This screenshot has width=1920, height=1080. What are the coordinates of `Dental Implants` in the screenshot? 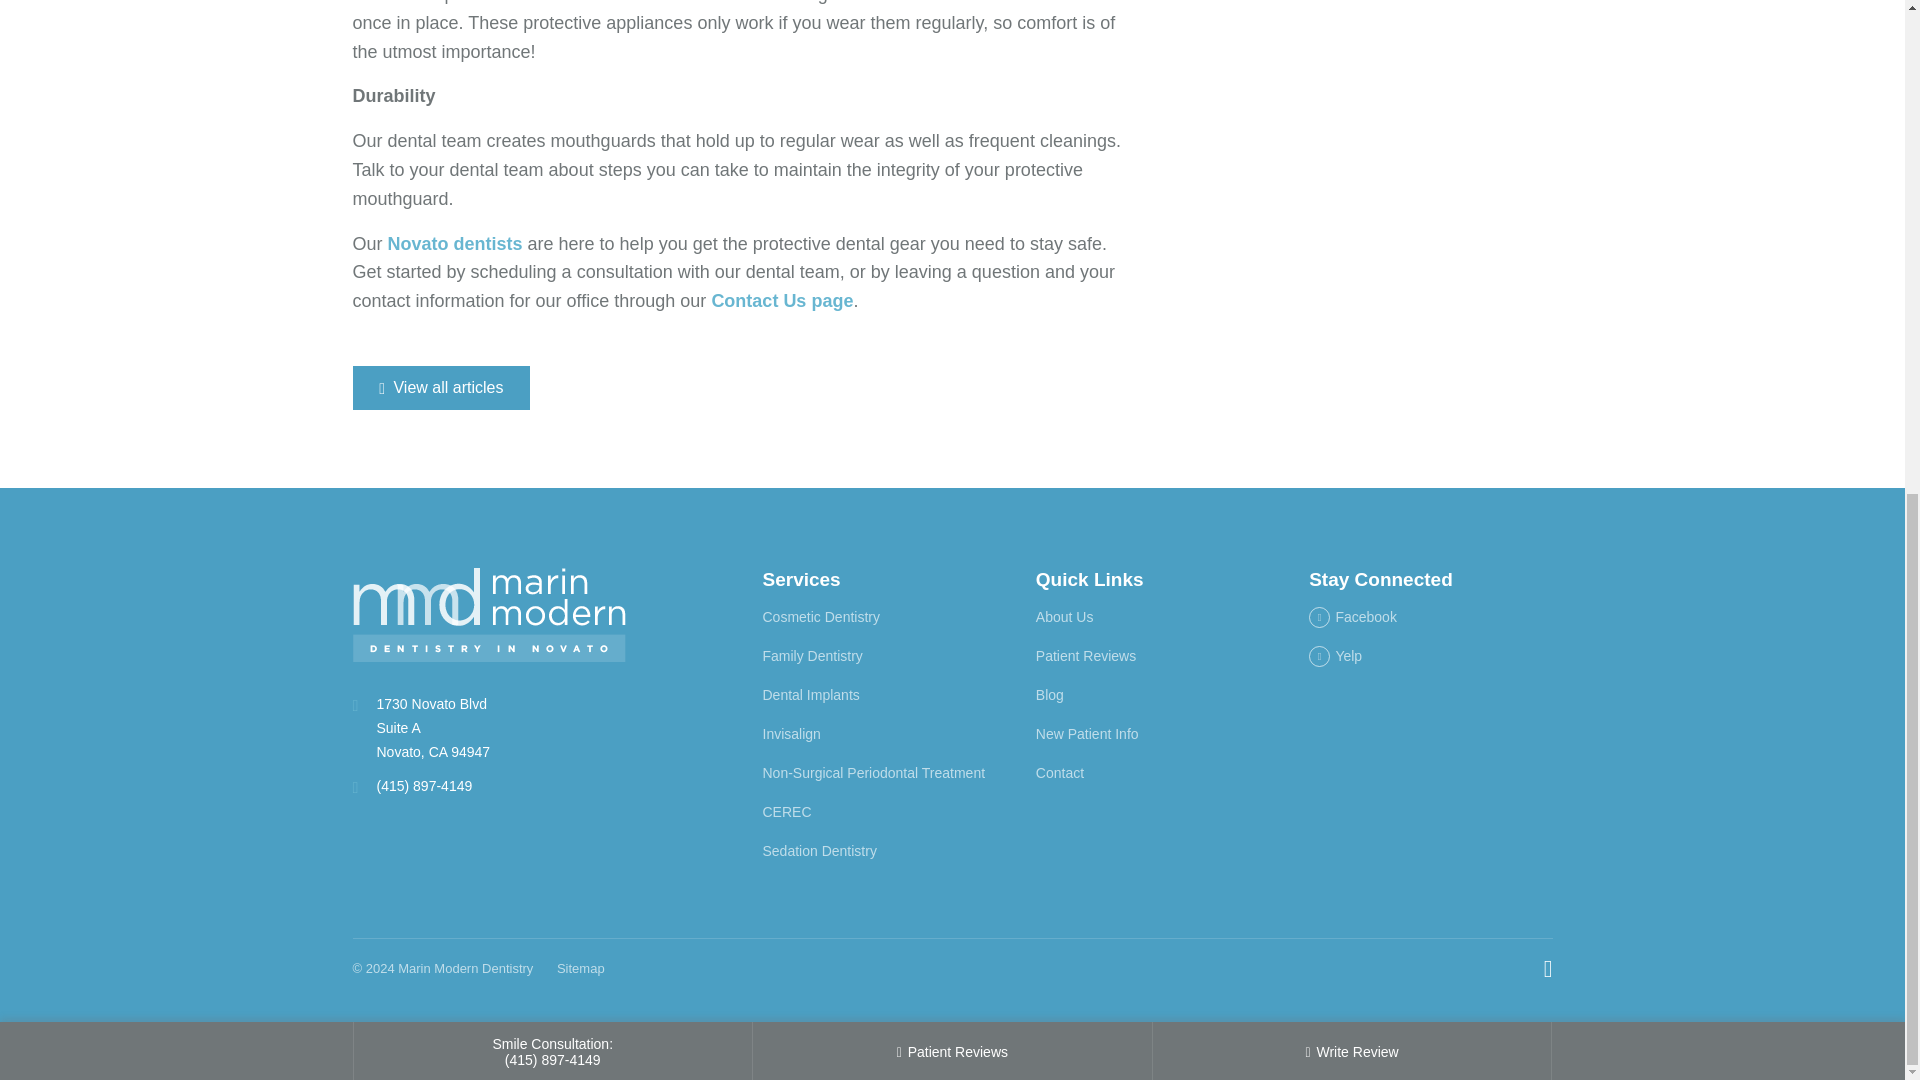 It's located at (810, 694).